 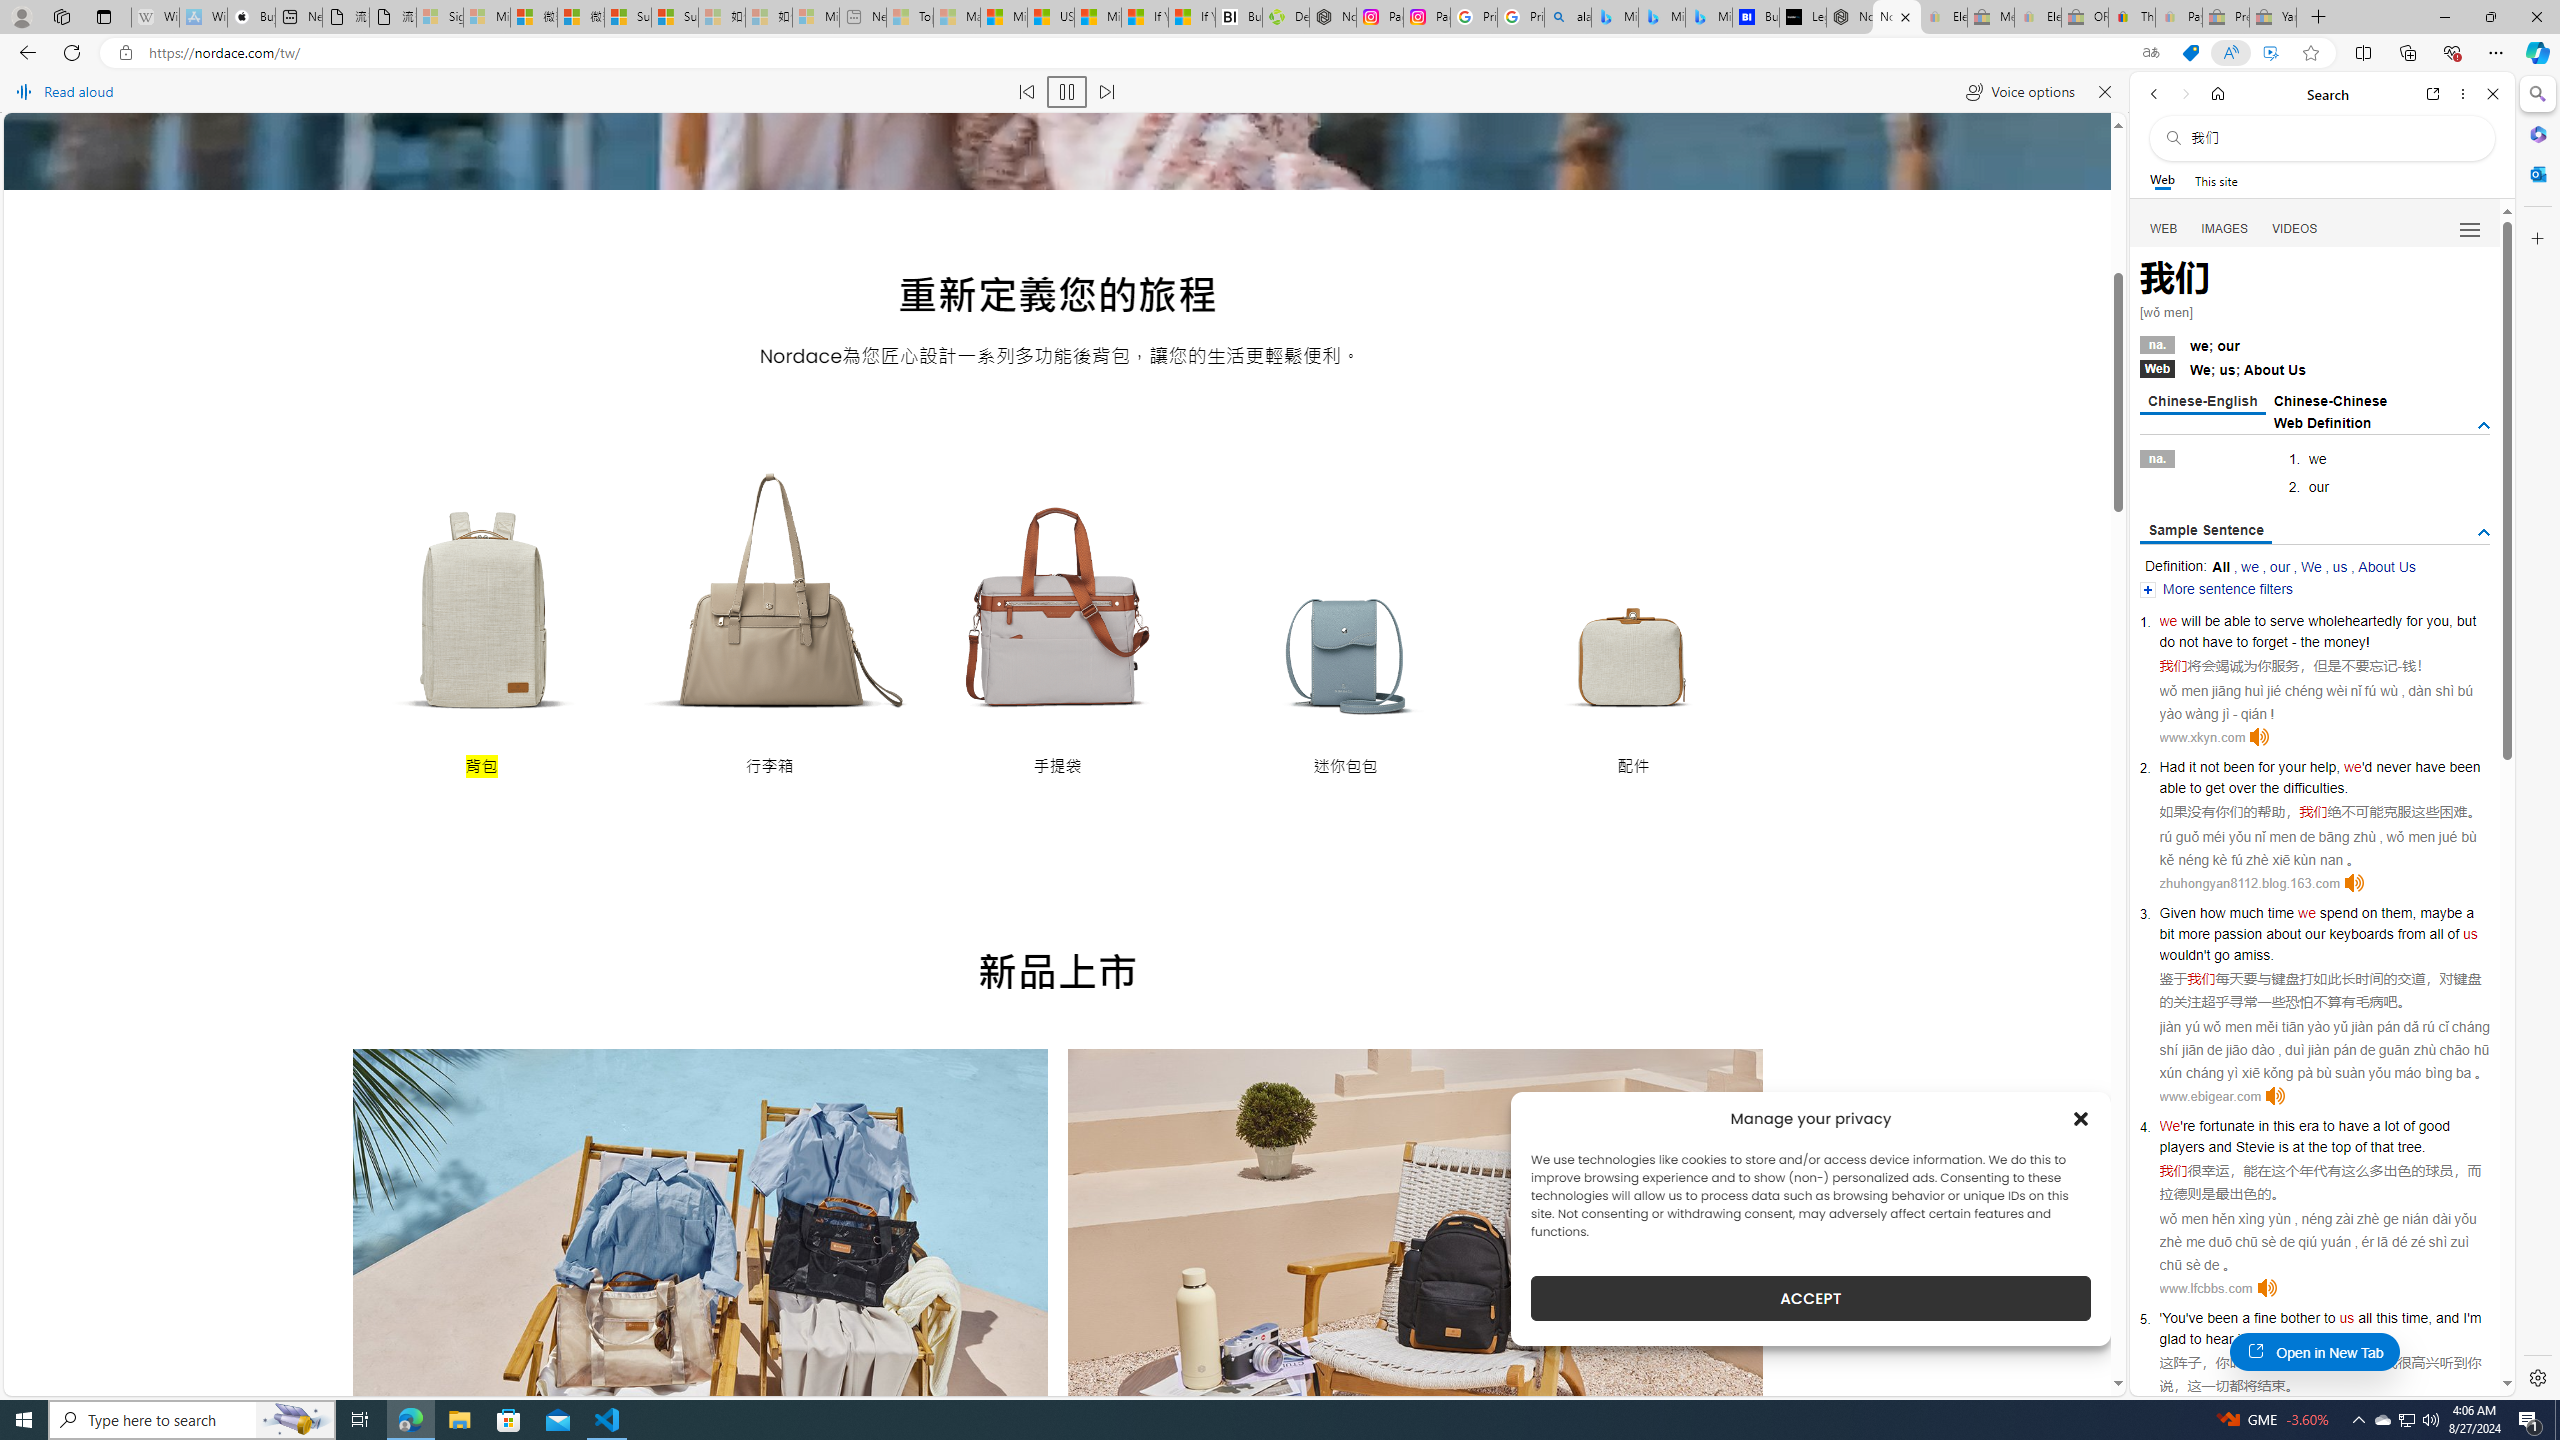 What do you see at coordinates (2194, 933) in the screenshot?
I see `more` at bounding box center [2194, 933].